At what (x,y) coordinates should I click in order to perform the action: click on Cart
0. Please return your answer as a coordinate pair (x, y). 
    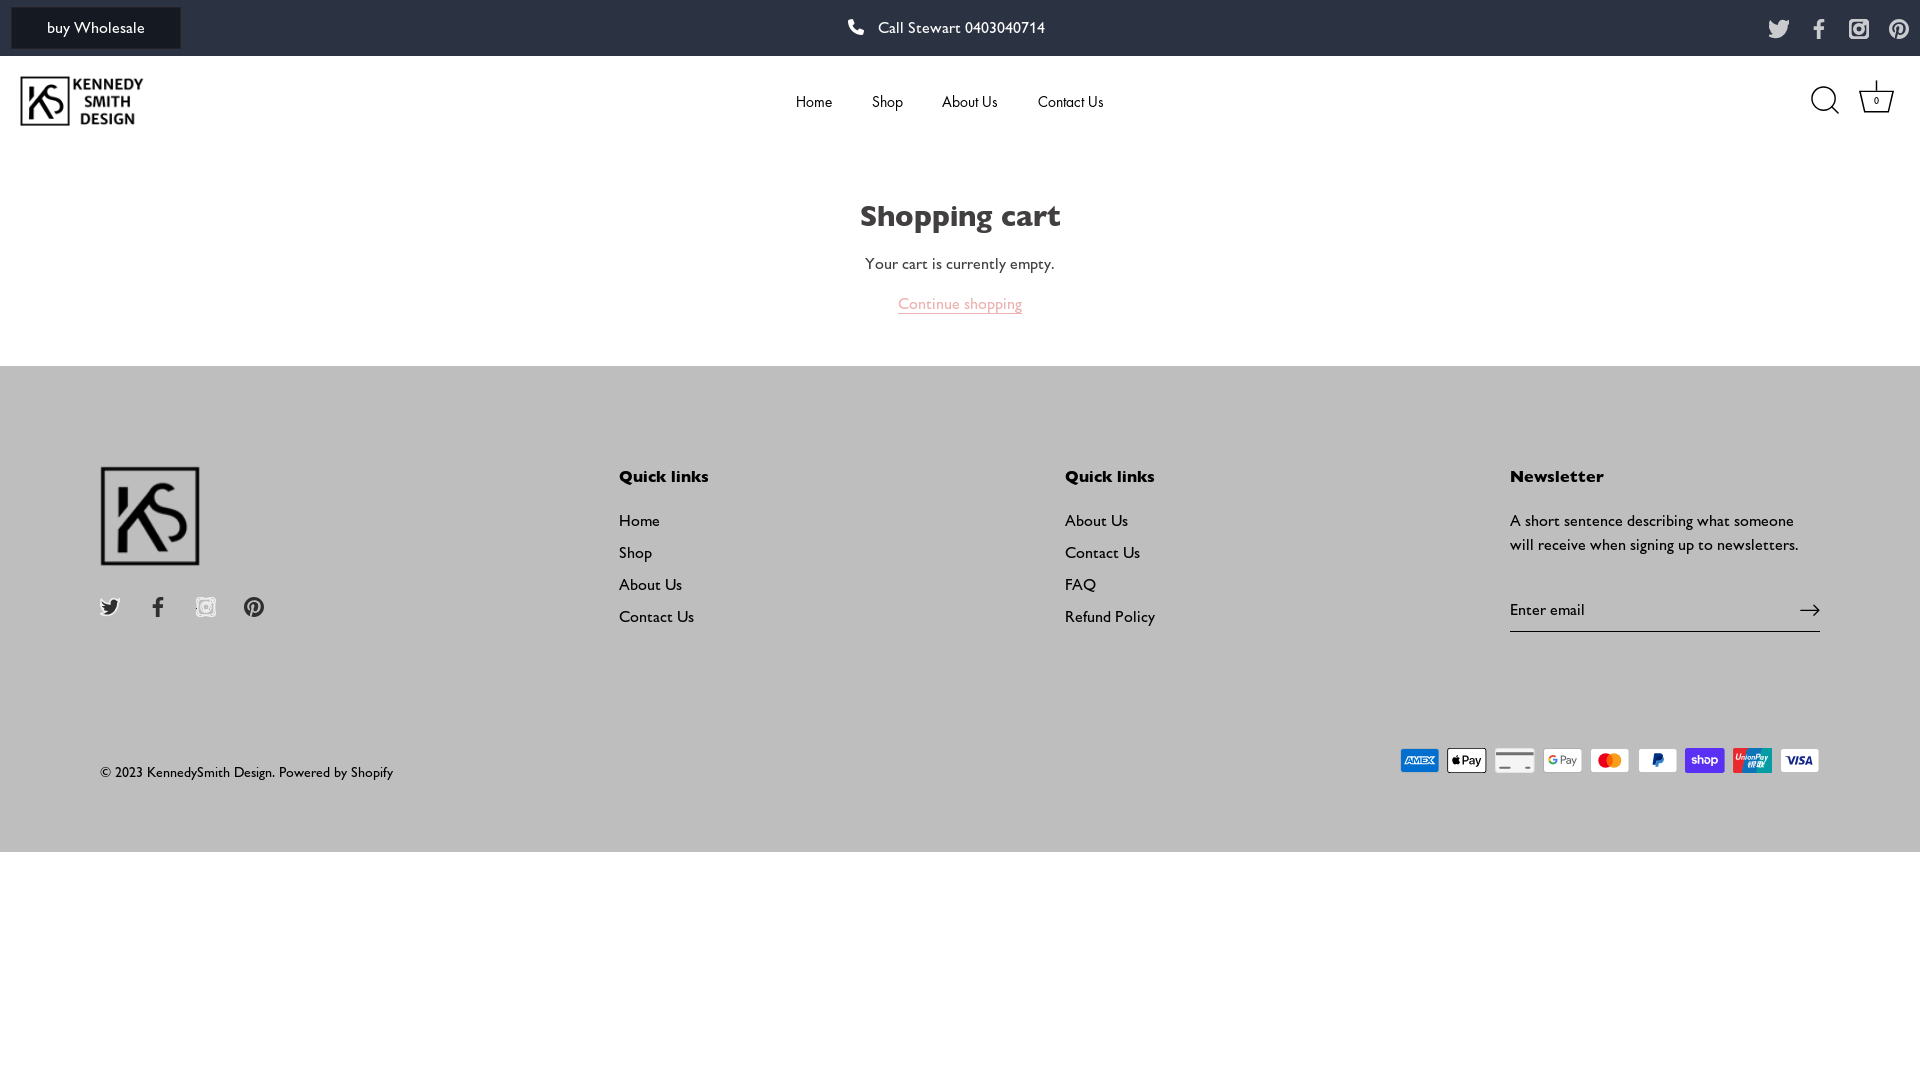
    Looking at the image, I should click on (1876, 101).